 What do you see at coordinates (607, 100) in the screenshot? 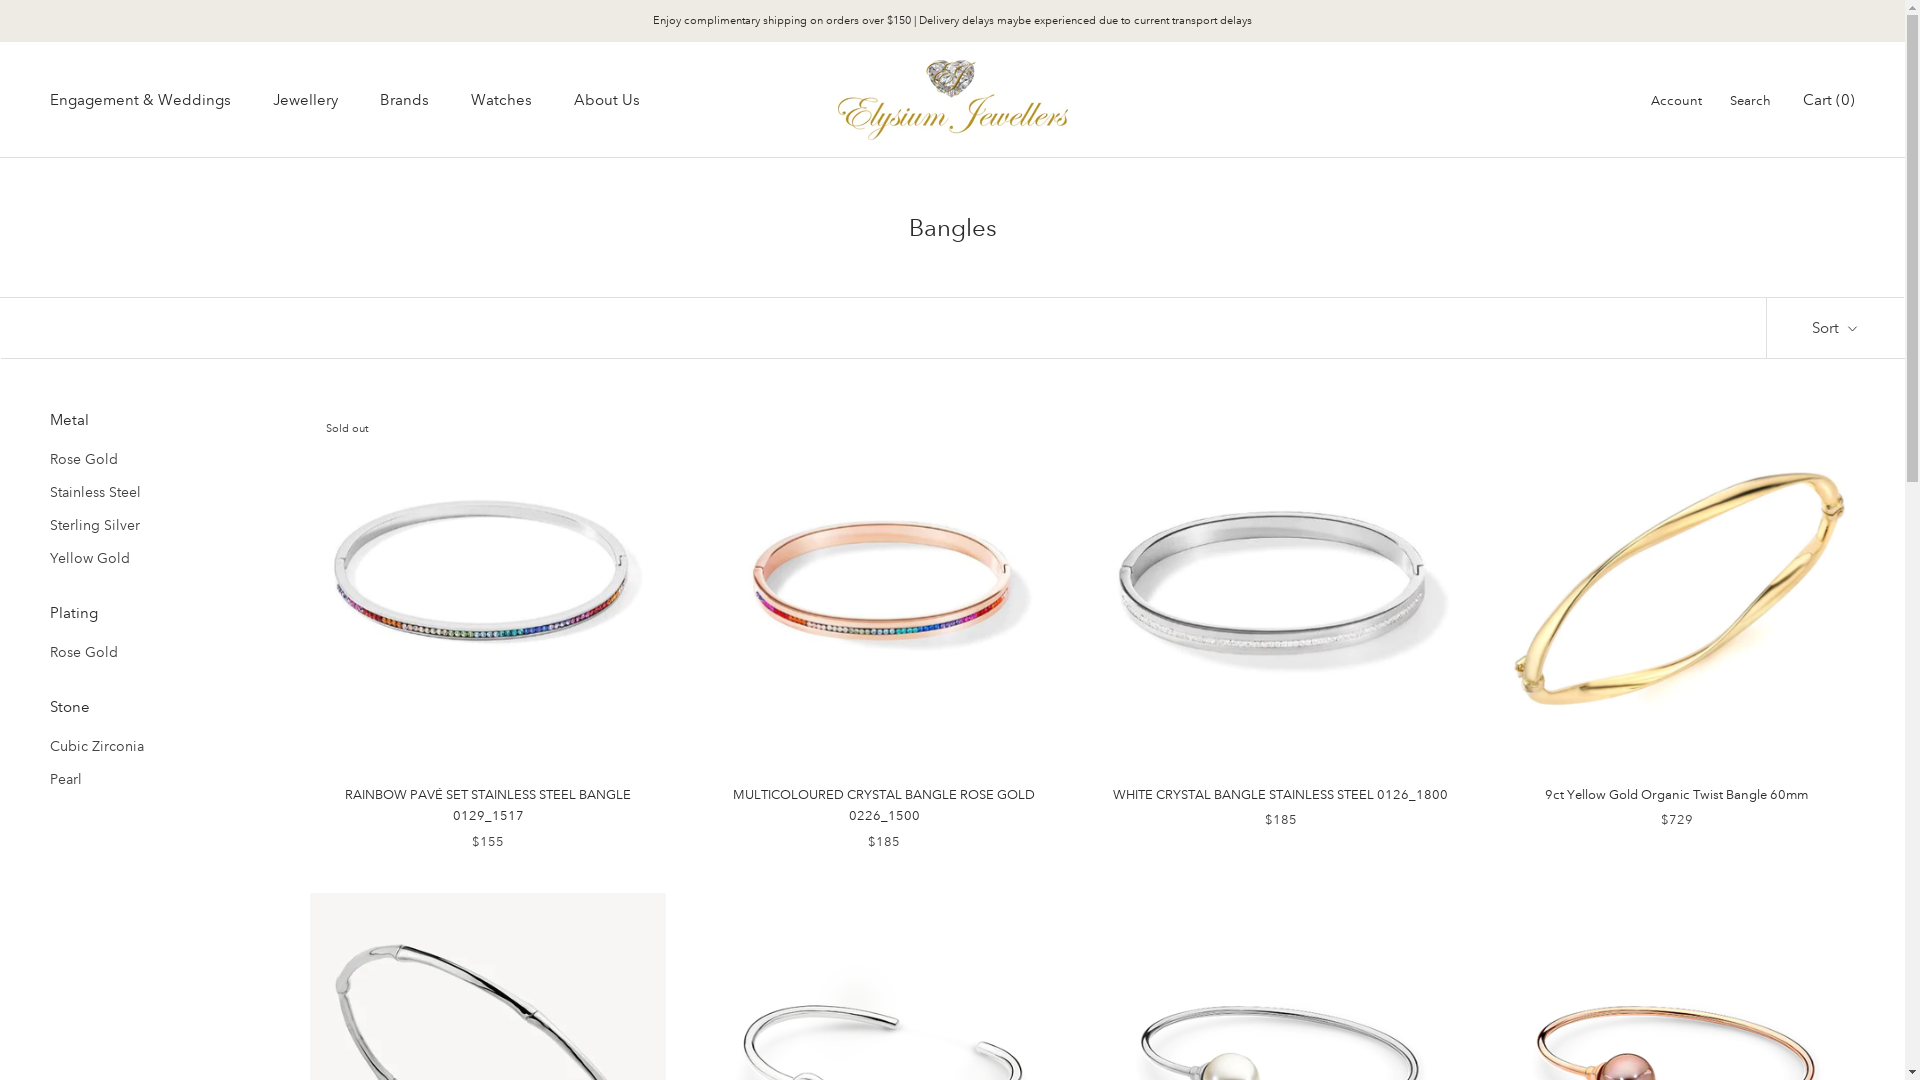
I see `About Us
About Us` at bounding box center [607, 100].